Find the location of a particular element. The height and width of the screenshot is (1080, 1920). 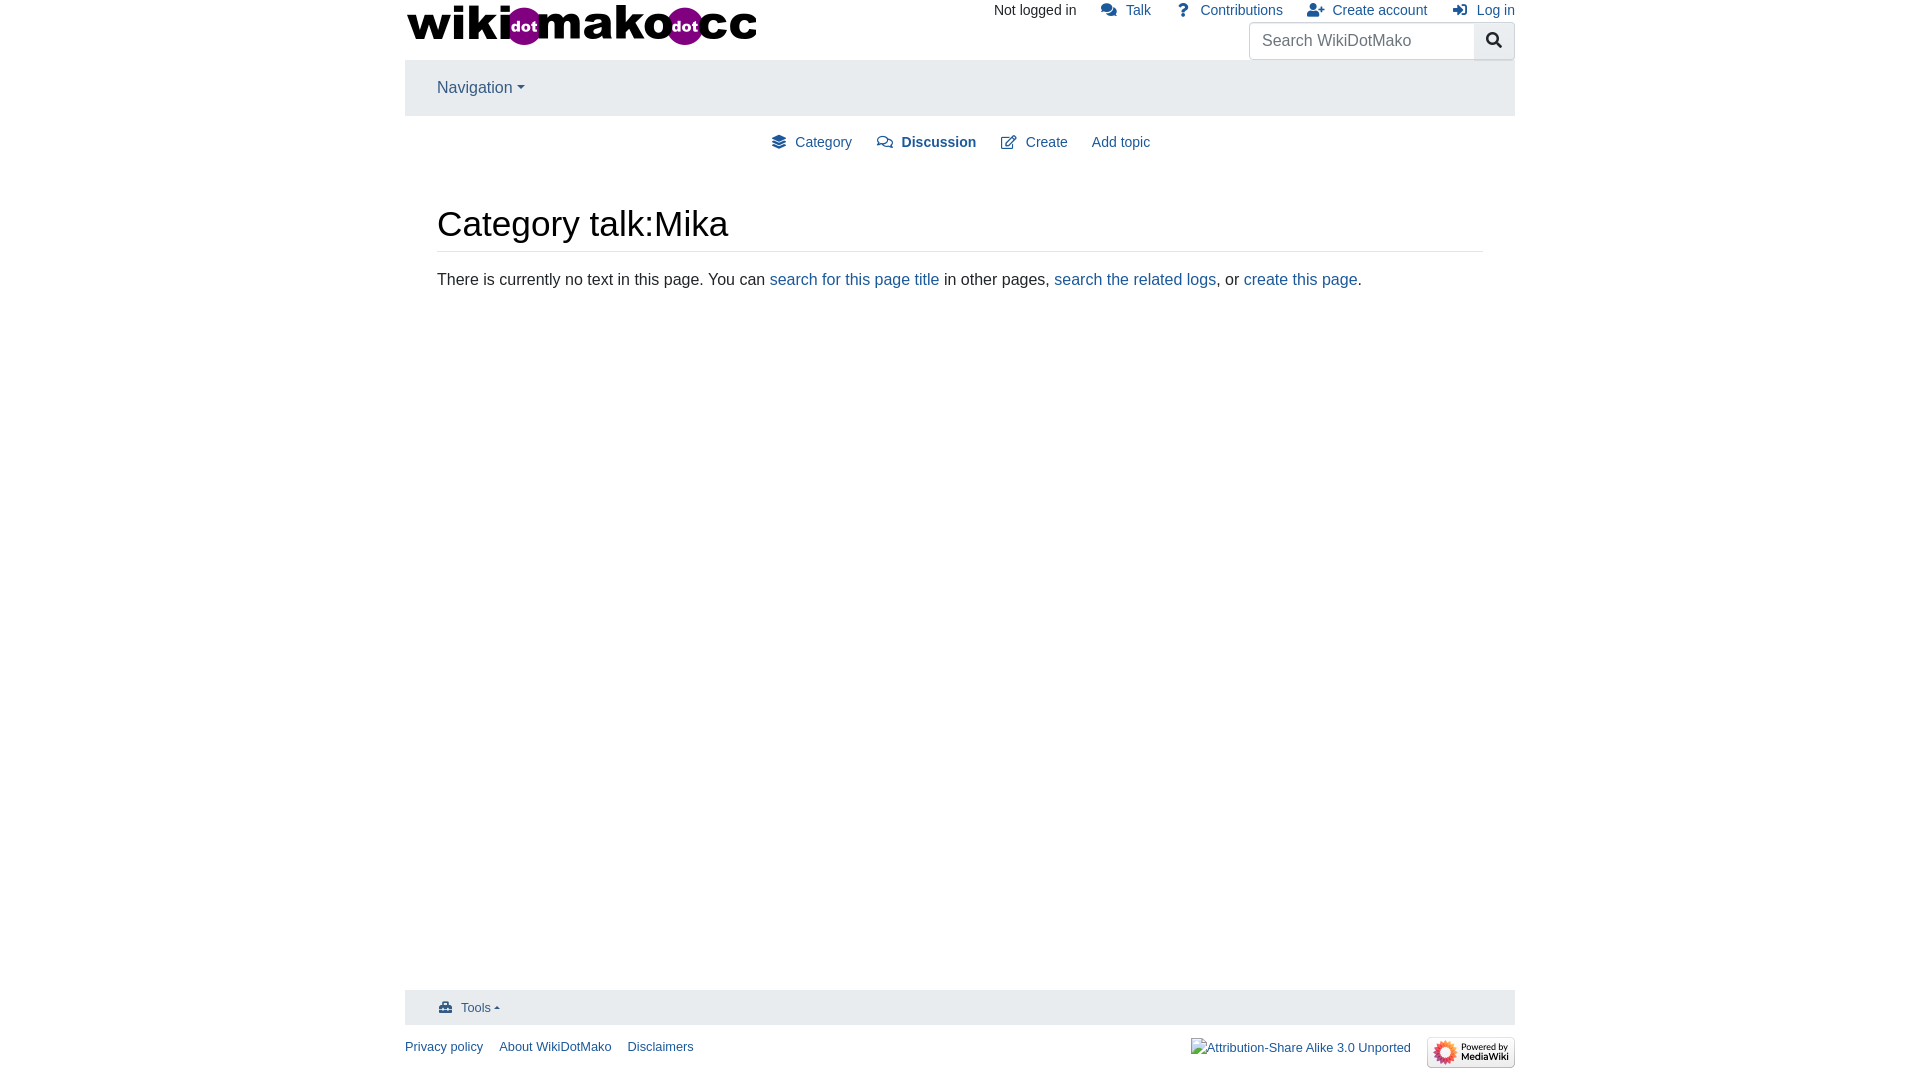

Go is located at coordinates (1494, 41).